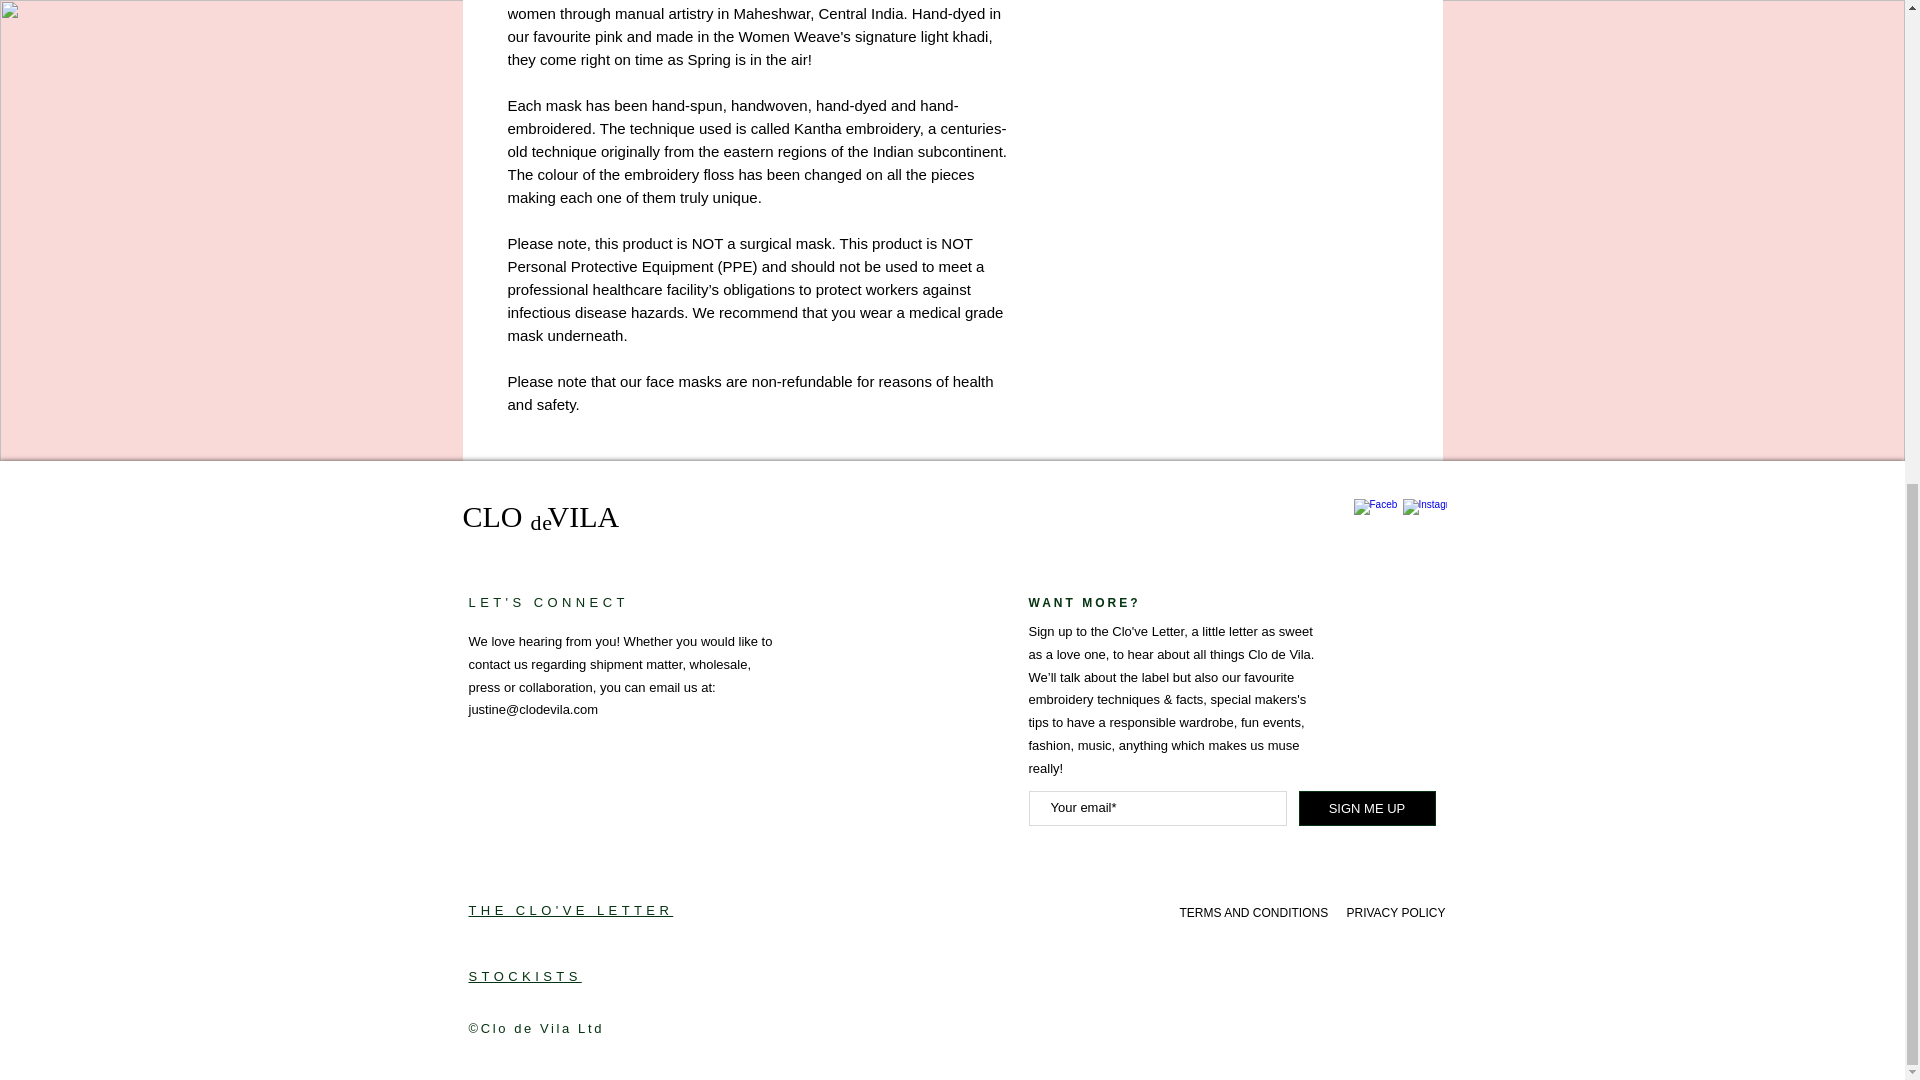 The width and height of the screenshot is (1920, 1080). I want to click on SIGN ME UP, so click(1366, 808).